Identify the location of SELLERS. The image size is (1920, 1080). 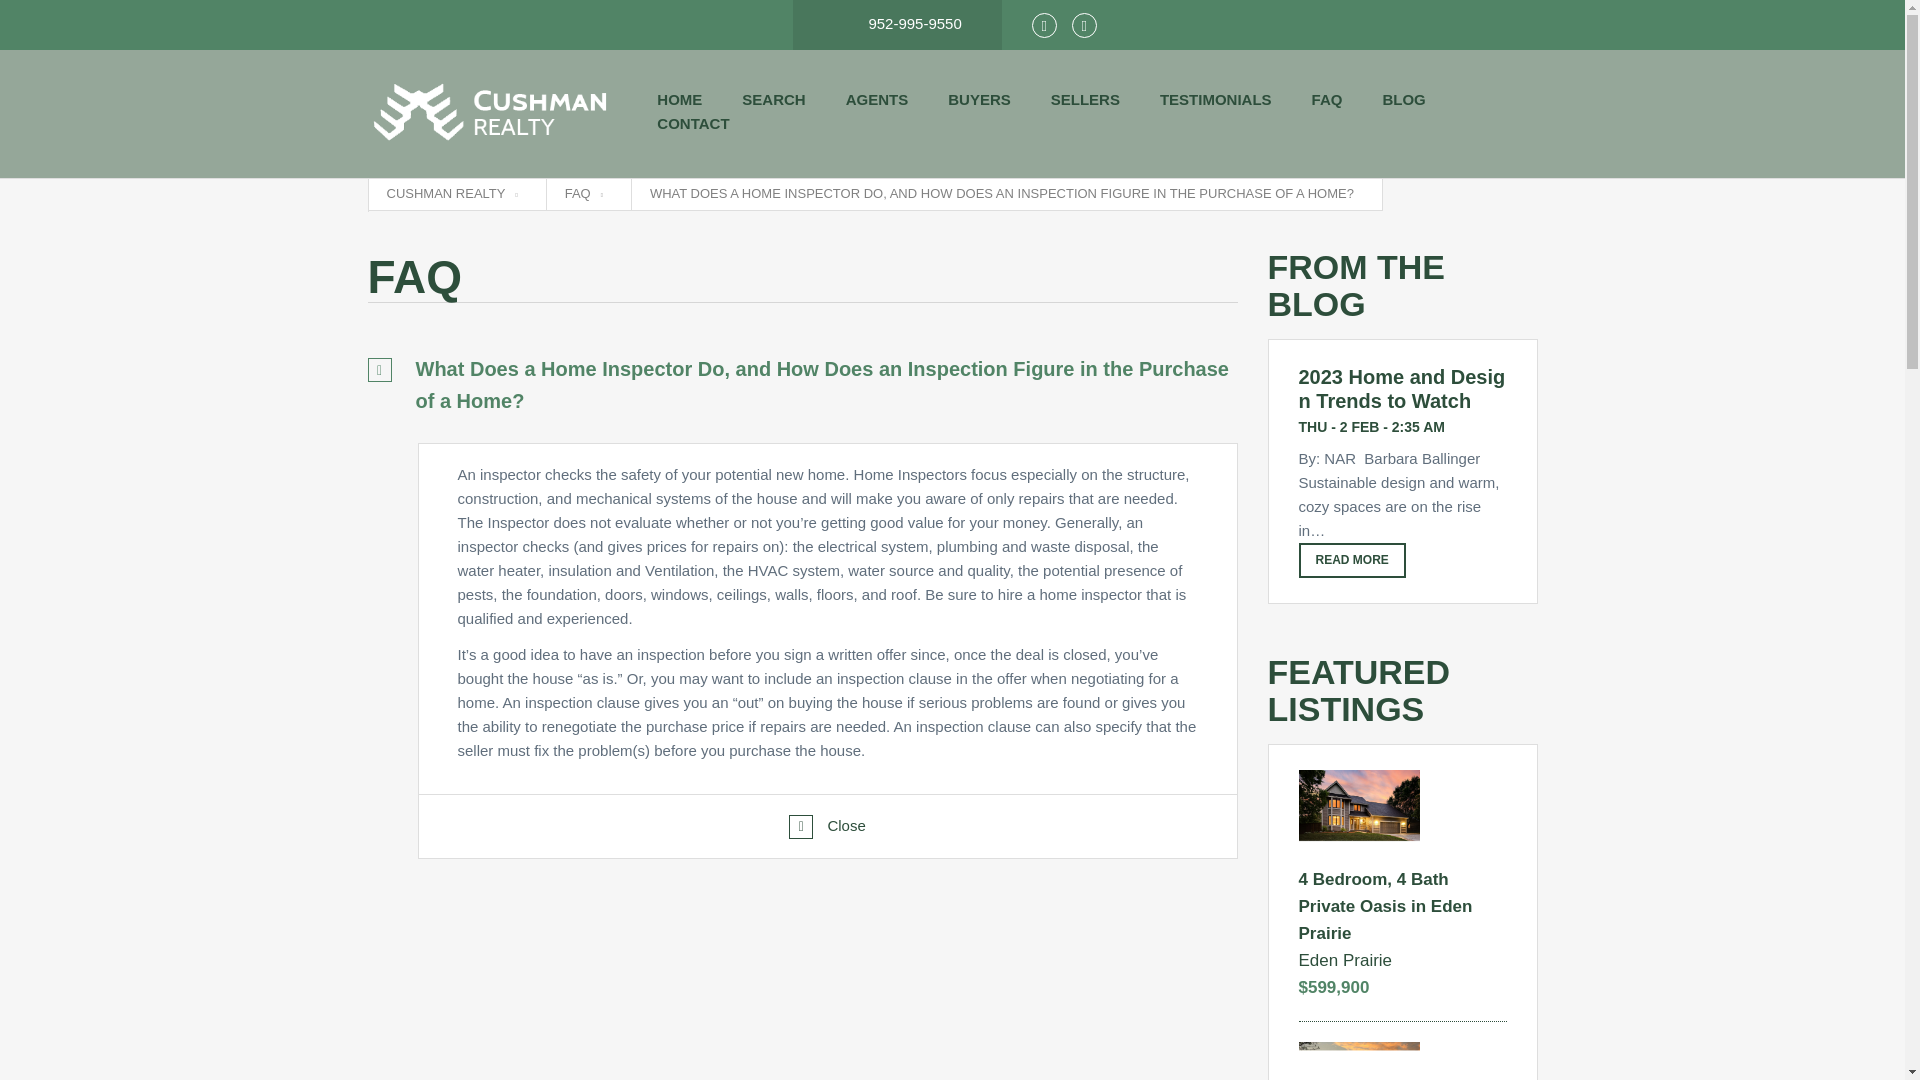
(1084, 100).